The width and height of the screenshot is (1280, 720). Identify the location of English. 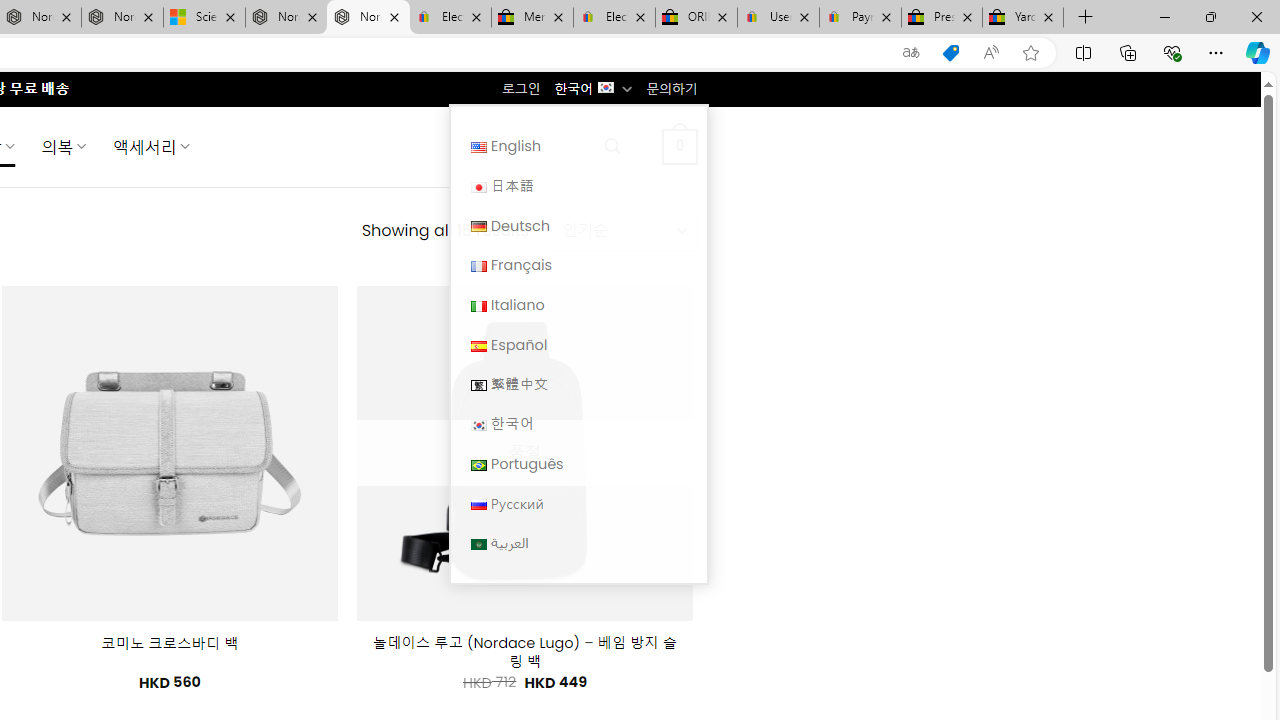
(478, 146).